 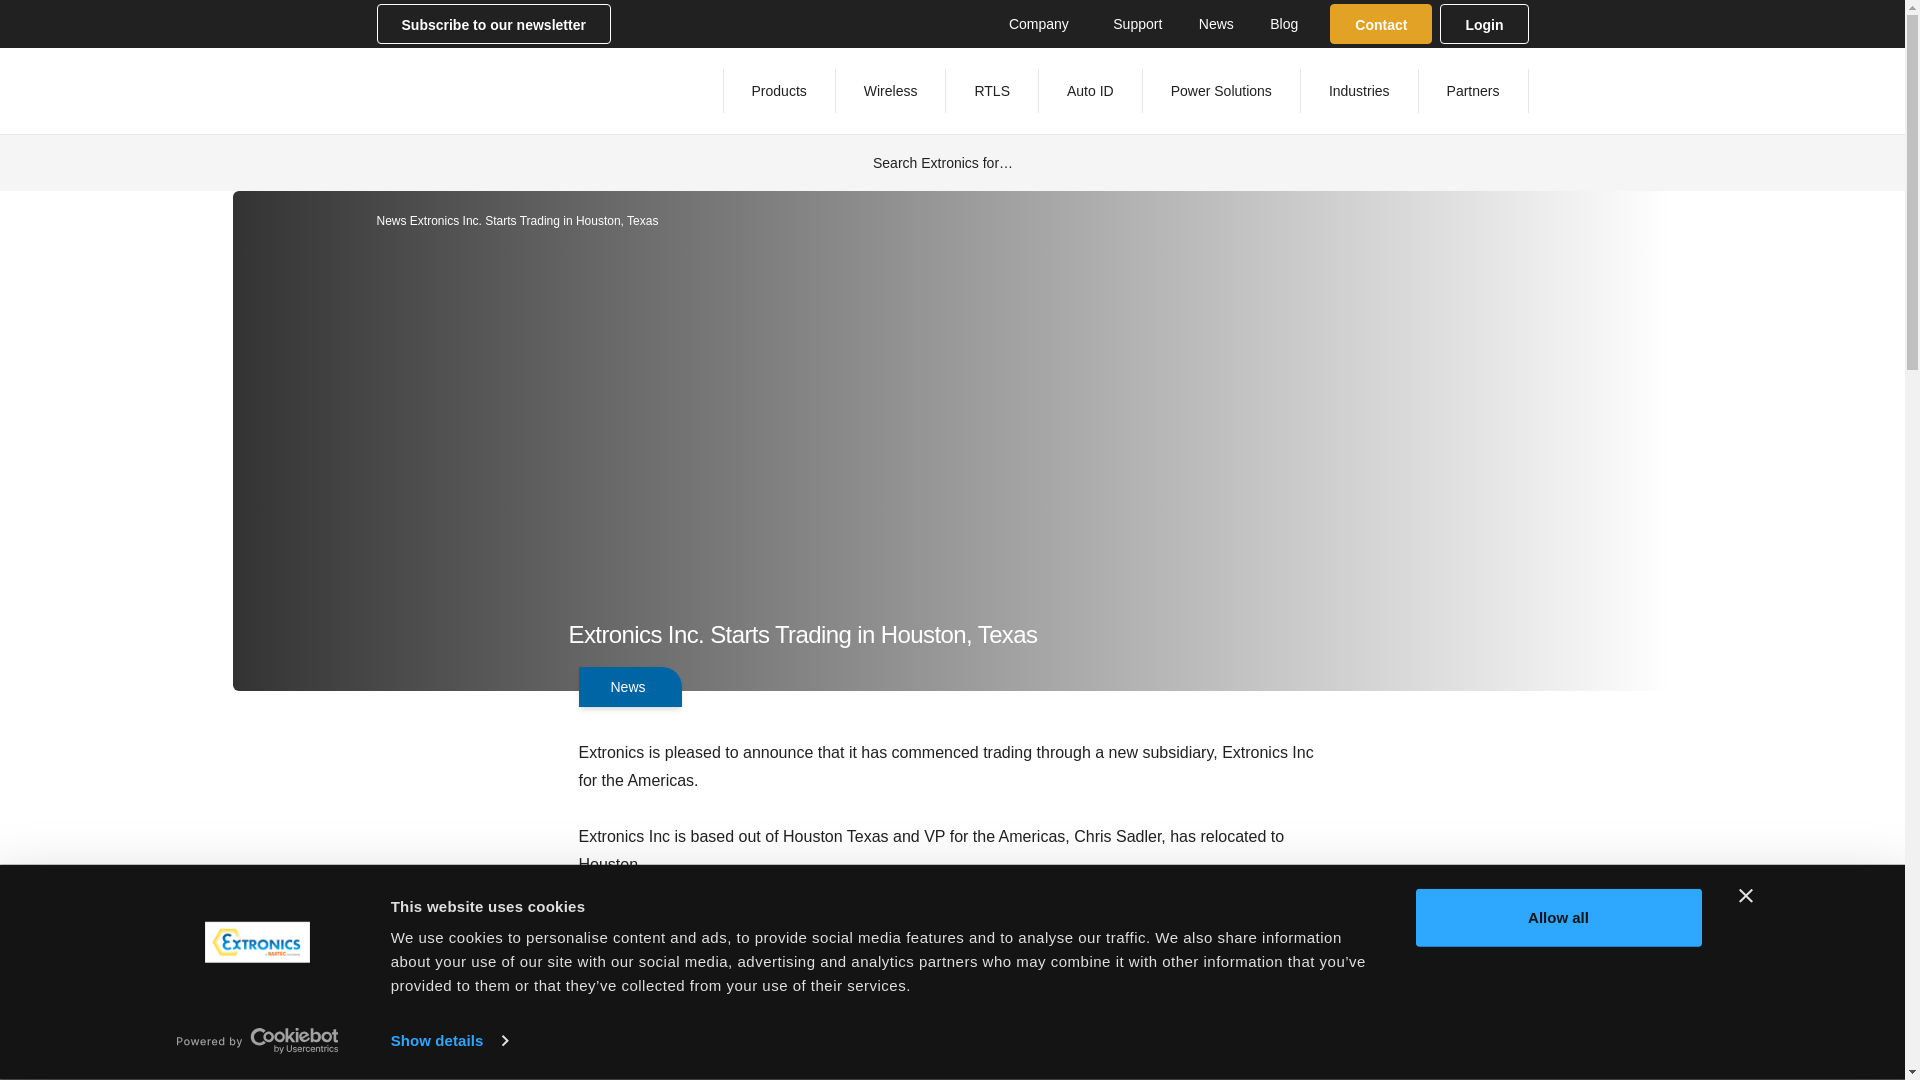 What do you see at coordinates (1042, 23) in the screenshot?
I see `Company` at bounding box center [1042, 23].